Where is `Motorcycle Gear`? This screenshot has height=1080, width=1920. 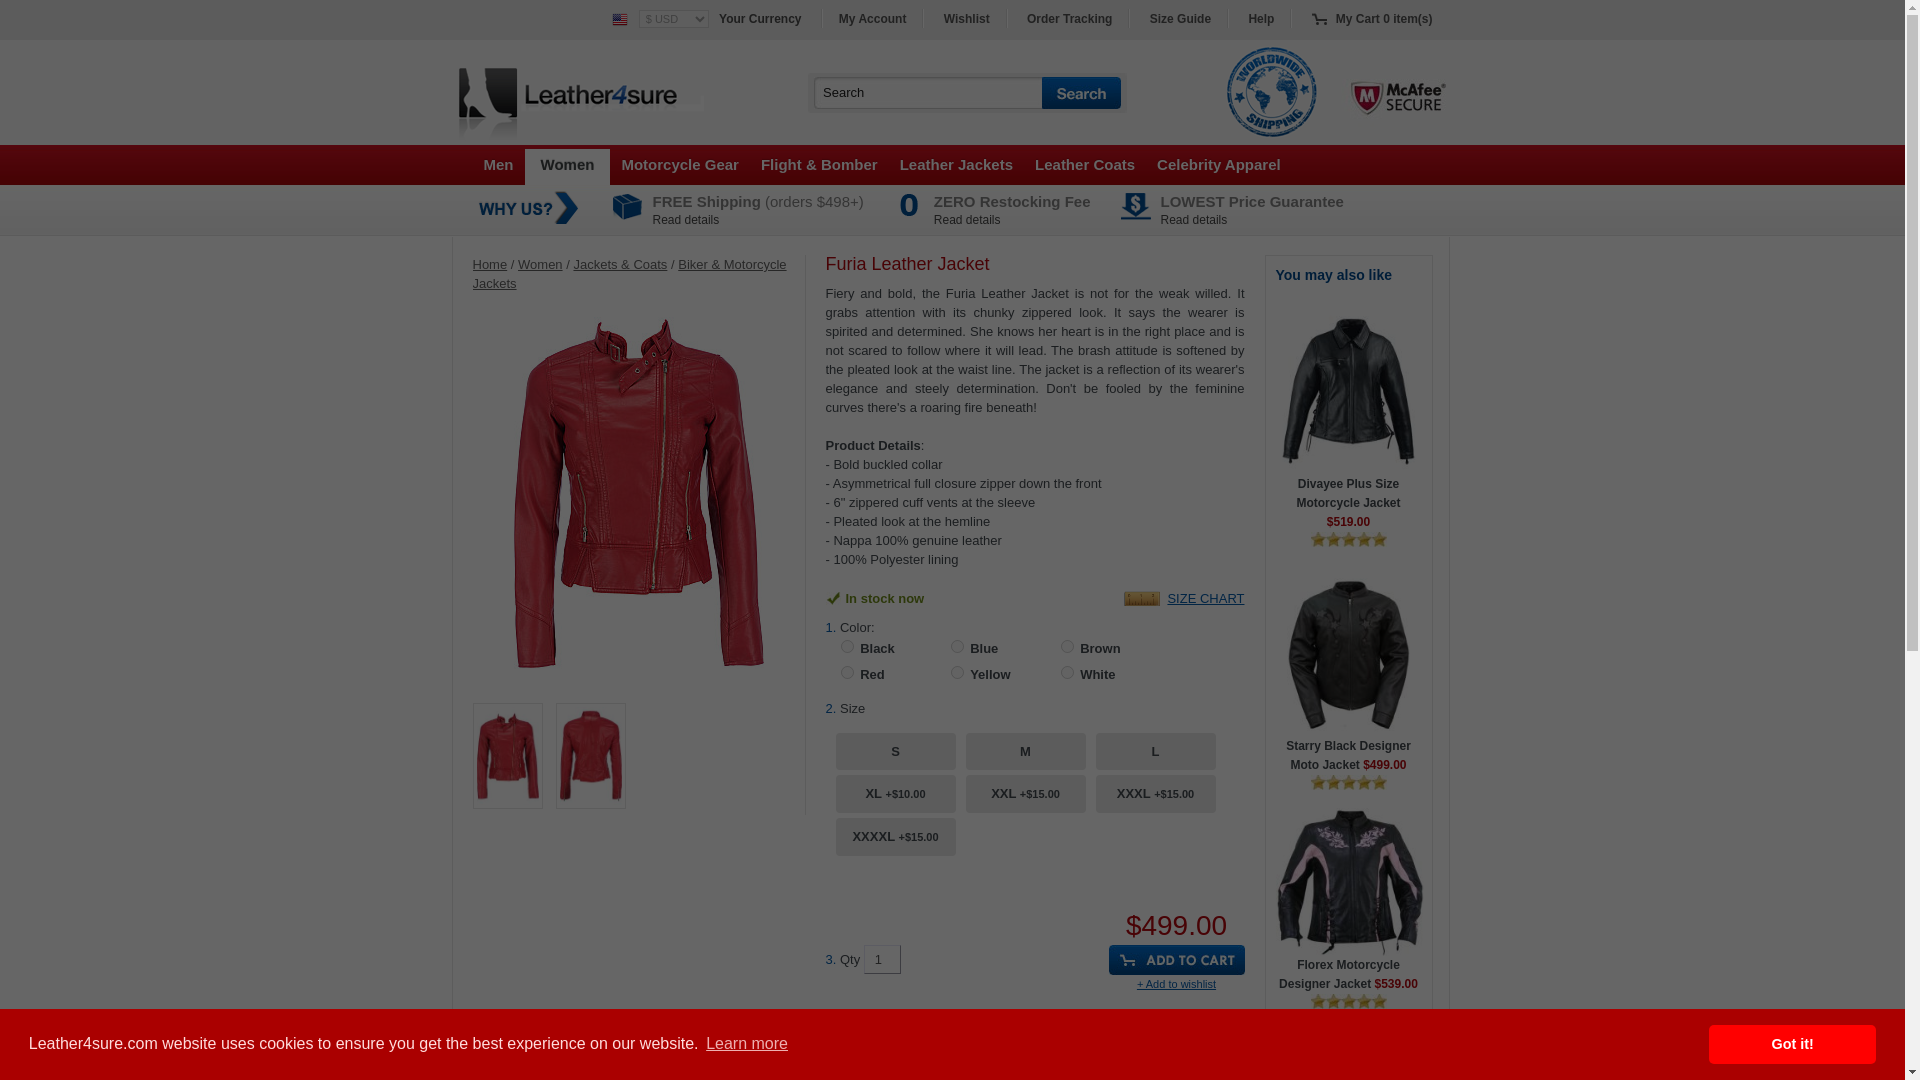 Motorcycle Gear is located at coordinates (680, 164).